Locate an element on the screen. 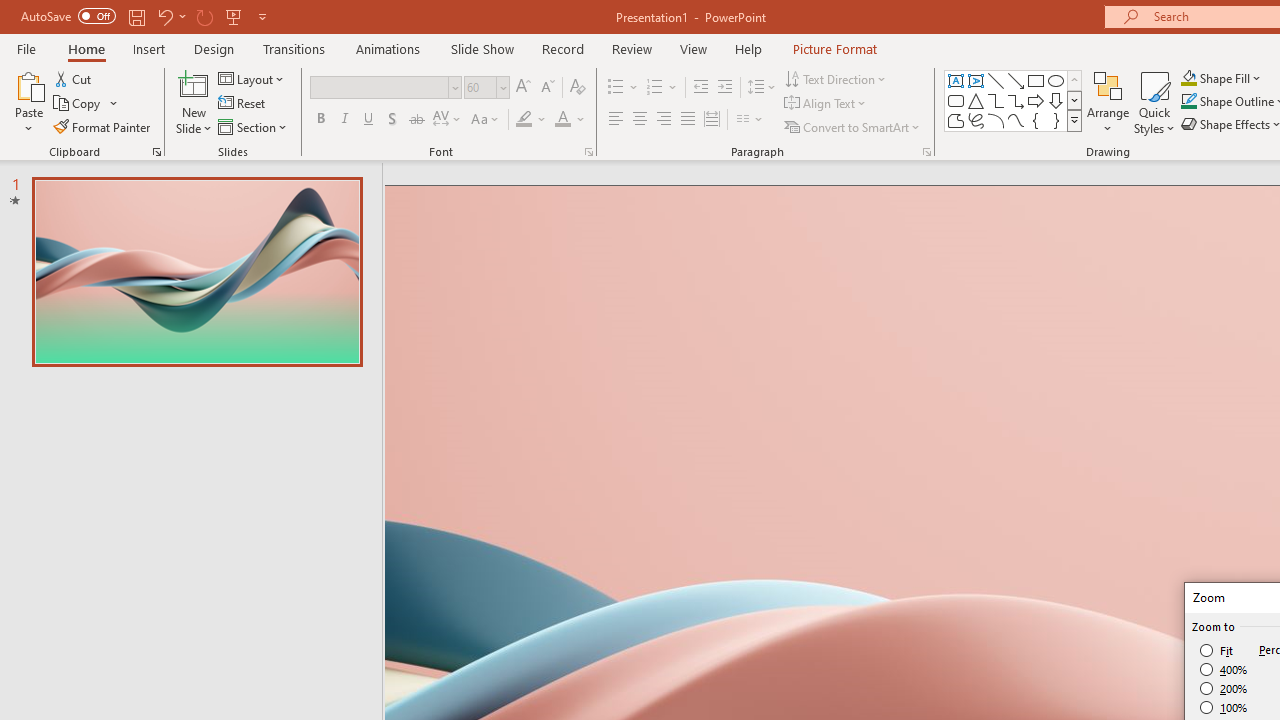  400% is located at coordinates (1224, 670).